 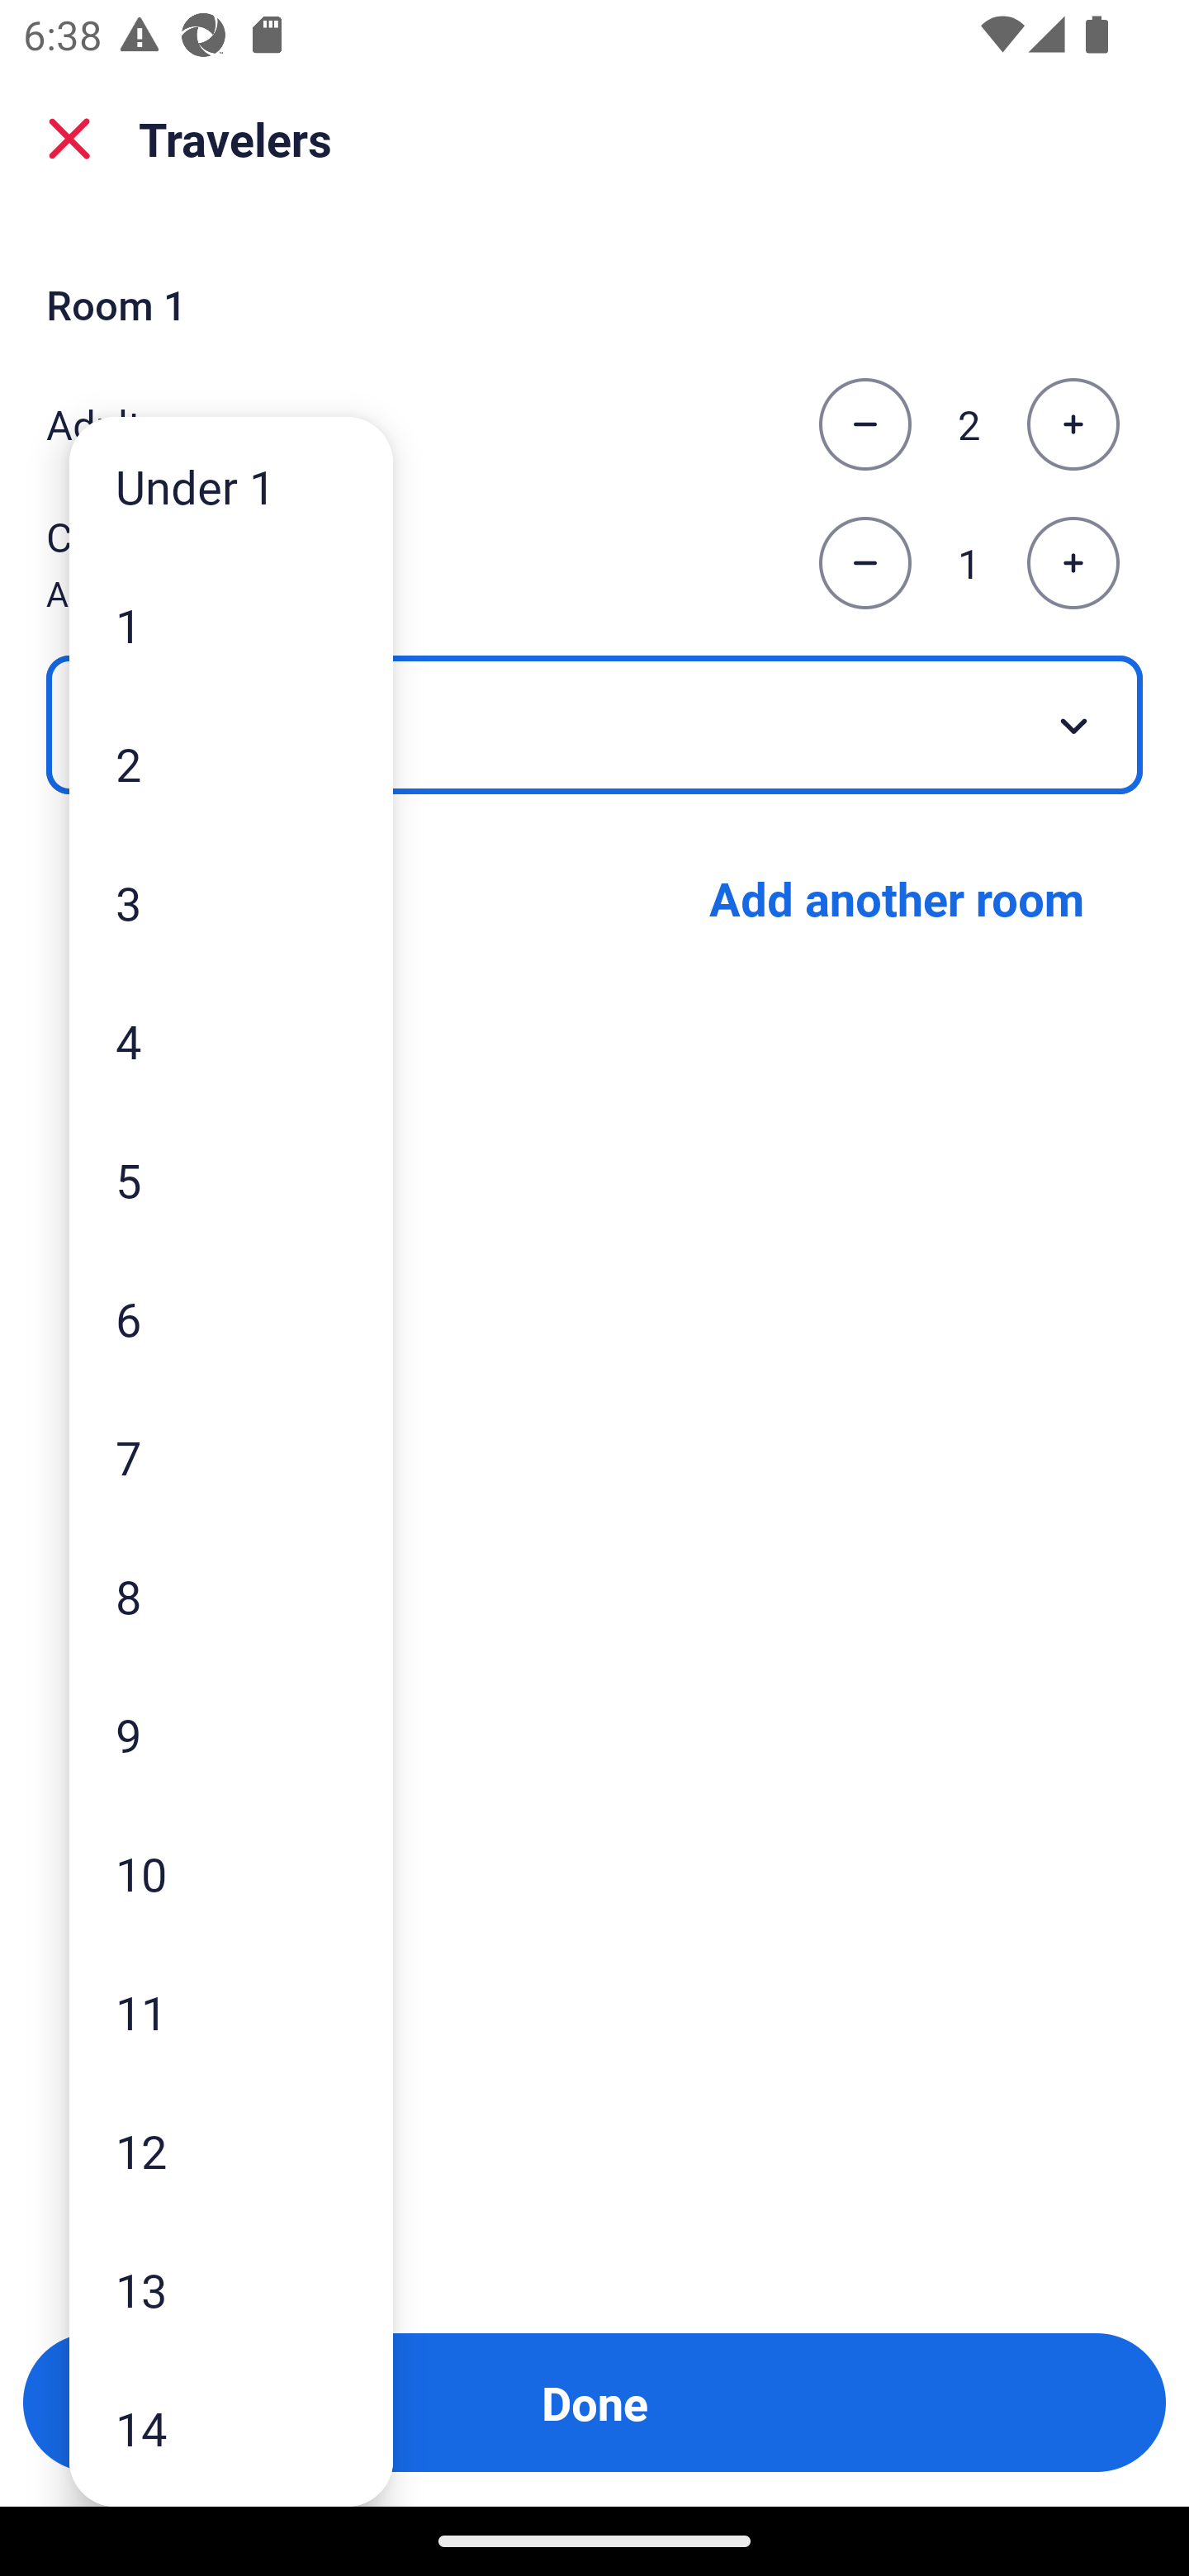 What do you see at coordinates (231, 763) in the screenshot?
I see `2` at bounding box center [231, 763].